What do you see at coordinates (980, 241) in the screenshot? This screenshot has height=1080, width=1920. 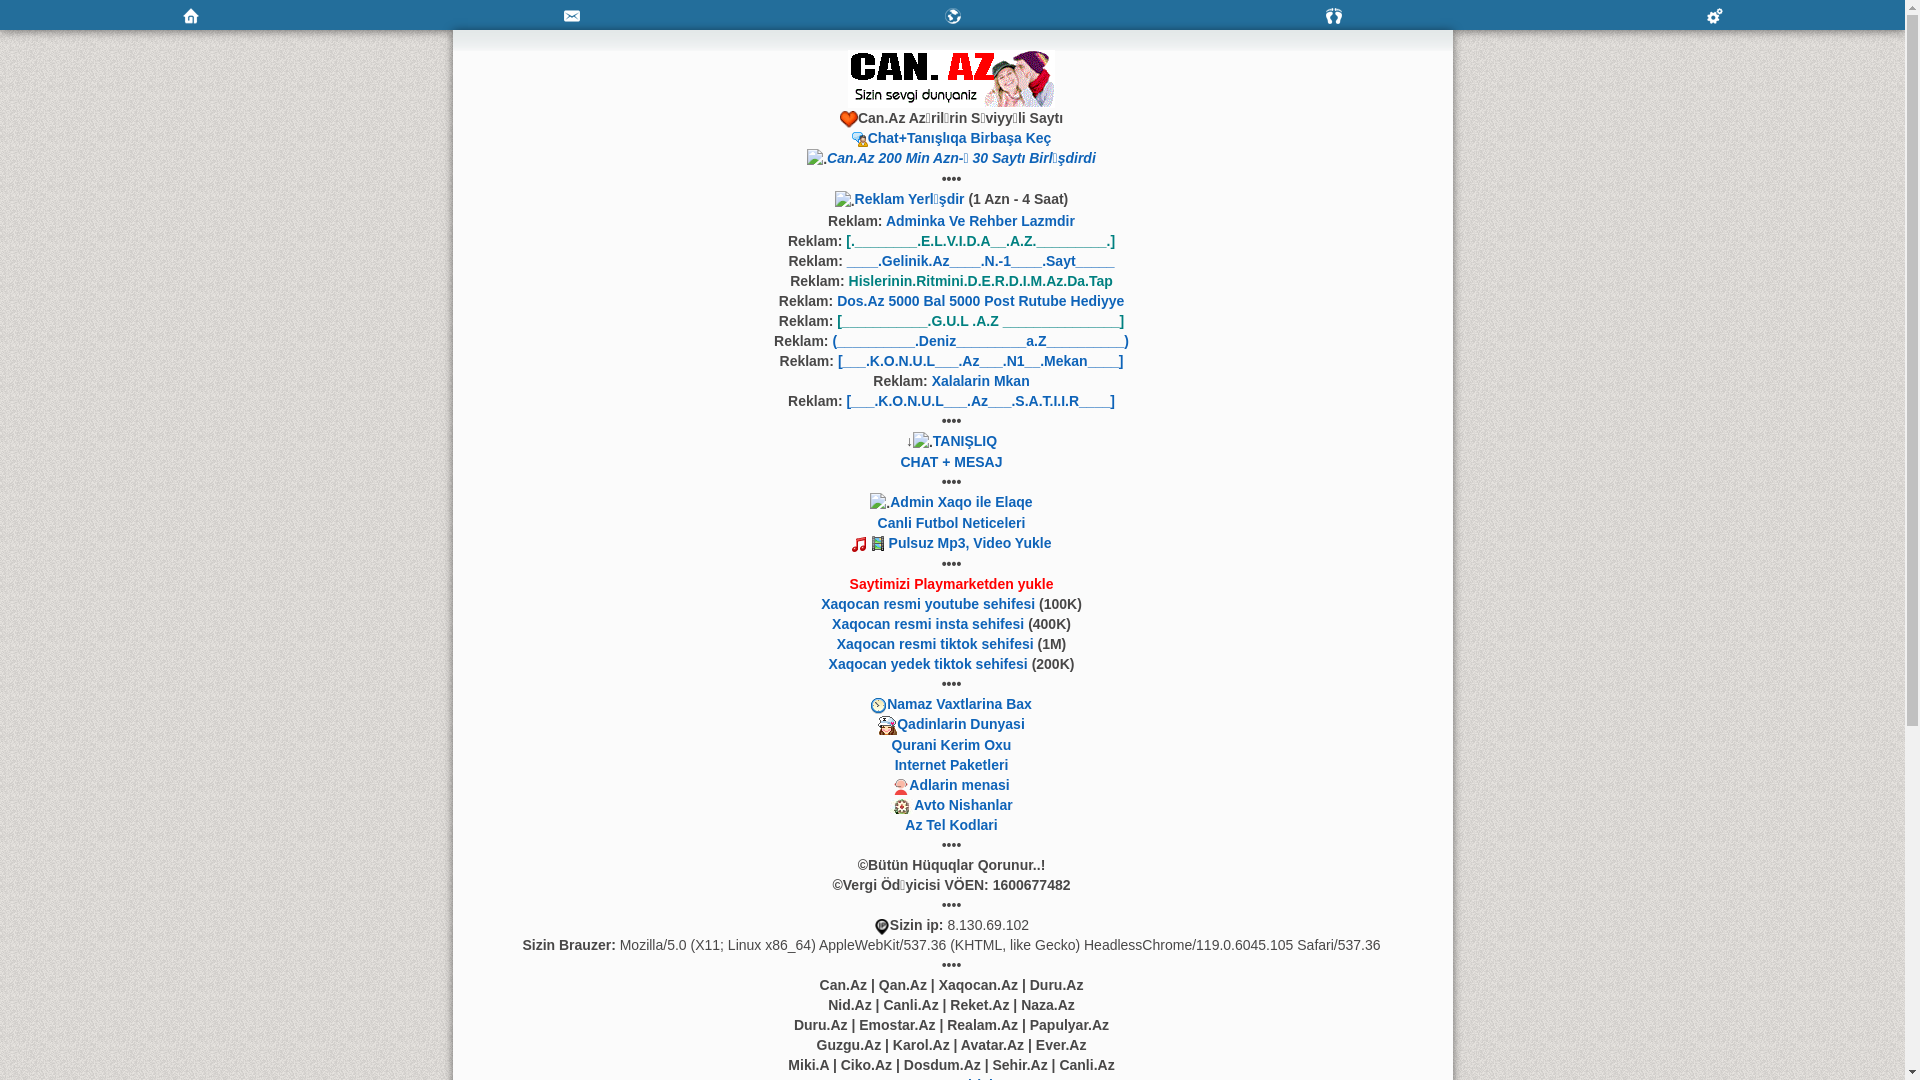 I see `[.________.E.L.V.I.D.A__.A.Z._________.]` at bounding box center [980, 241].